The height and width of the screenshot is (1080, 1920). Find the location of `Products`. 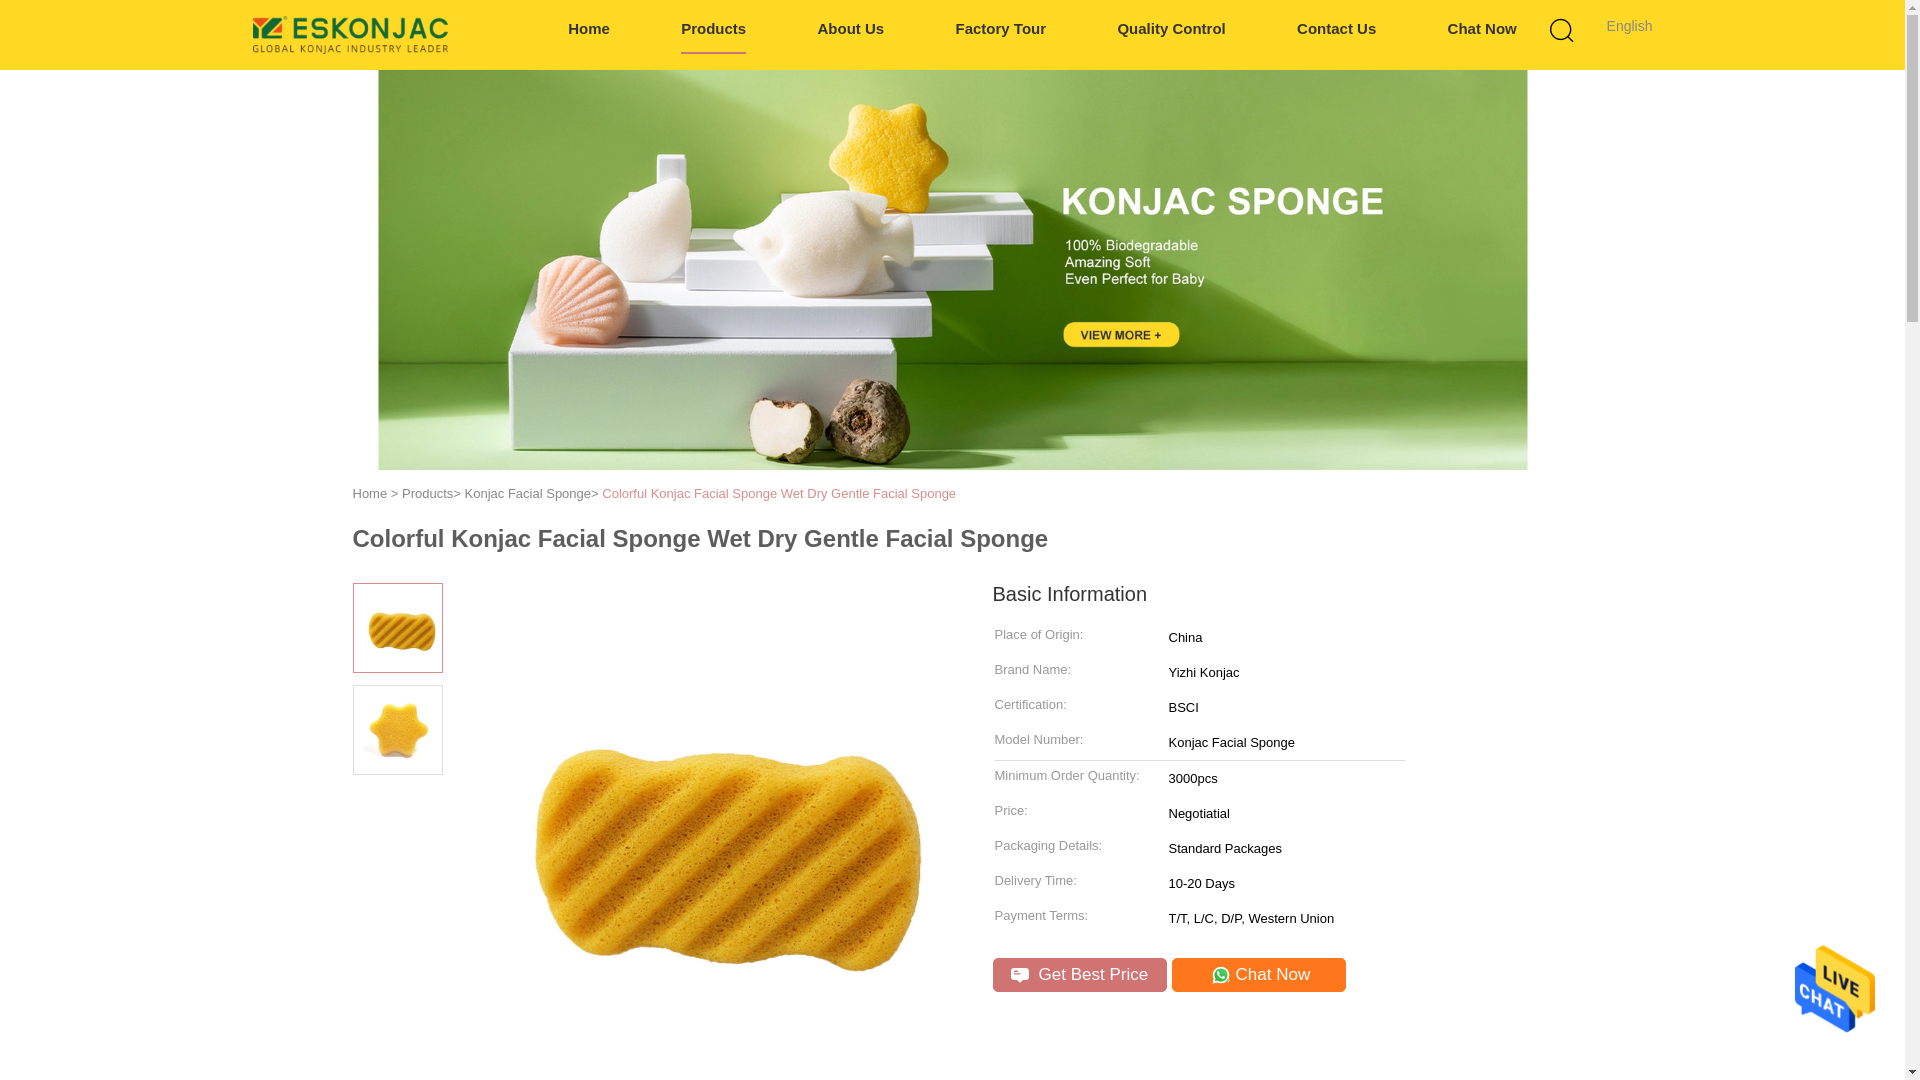

Products is located at coordinates (714, 30).